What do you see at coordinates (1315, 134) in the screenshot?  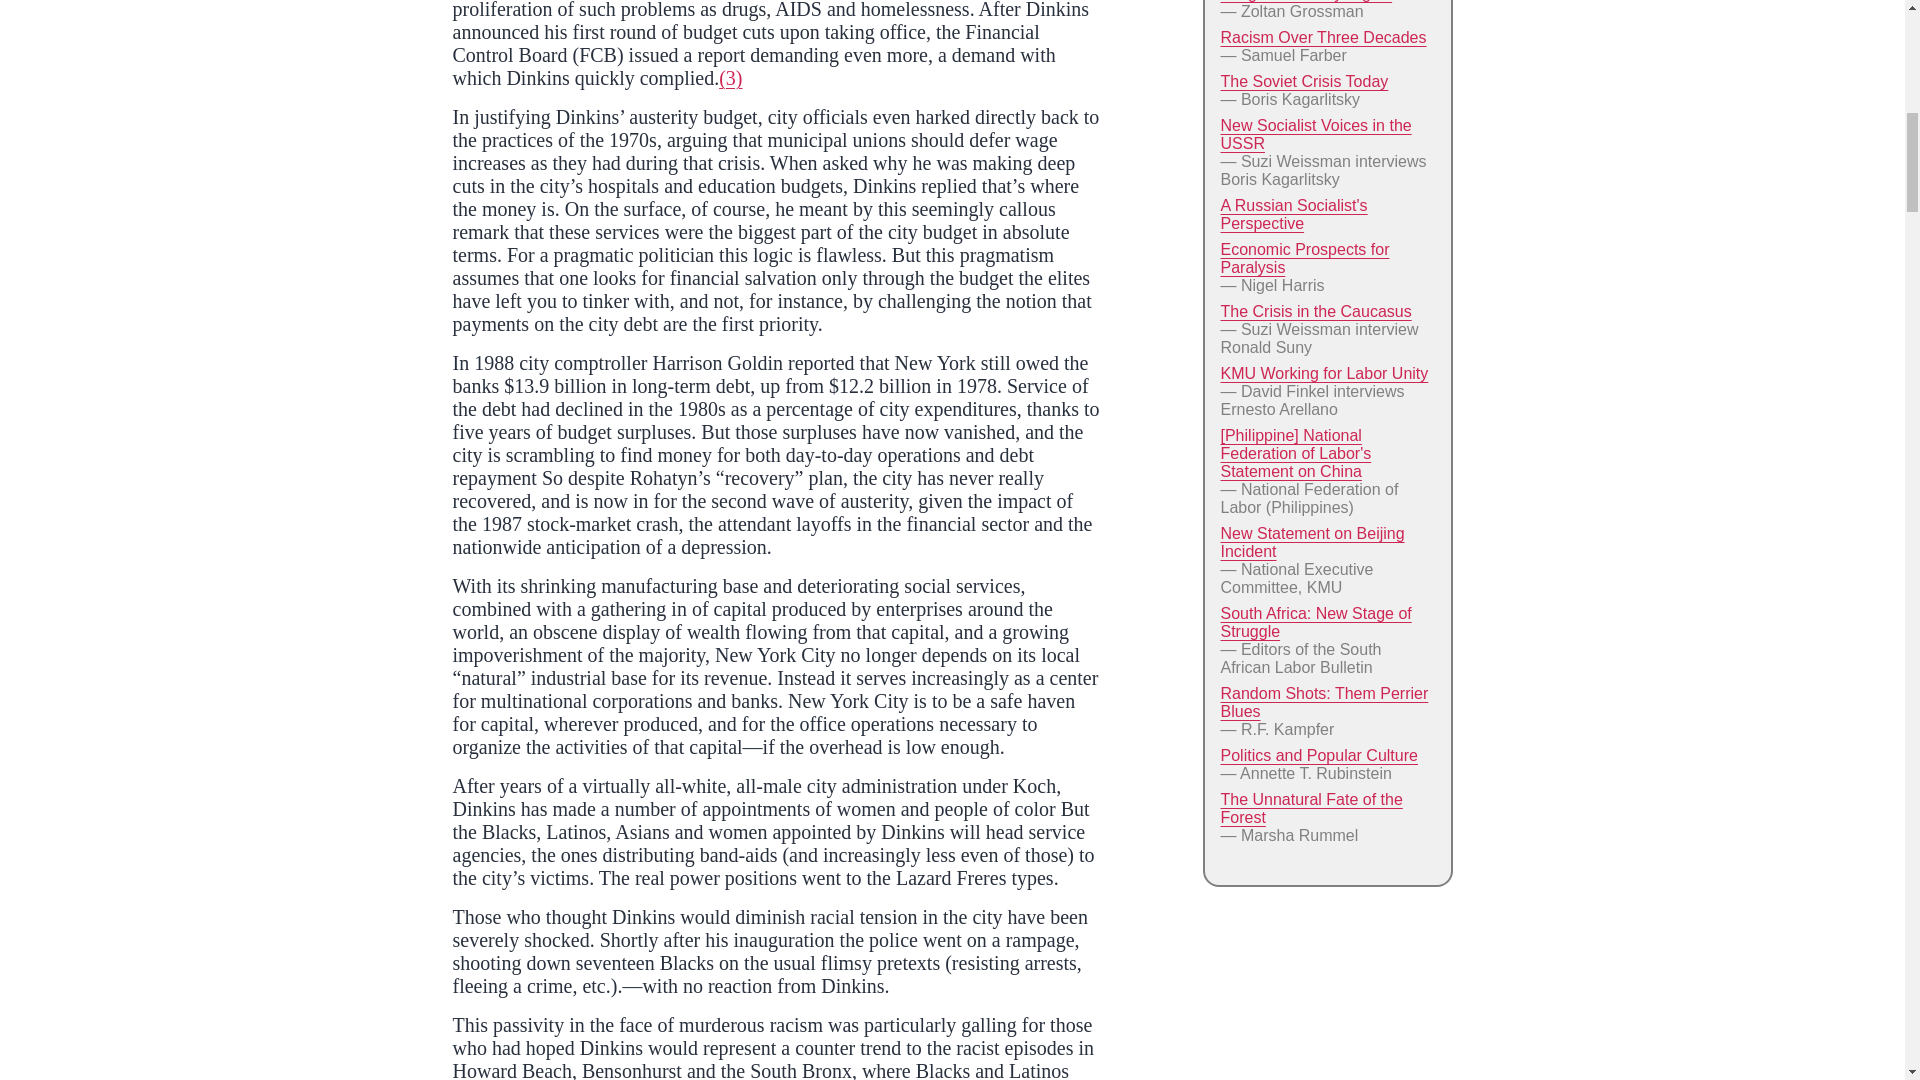 I see `New Socialist Voices in the USSR` at bounding box center [1315, 134].